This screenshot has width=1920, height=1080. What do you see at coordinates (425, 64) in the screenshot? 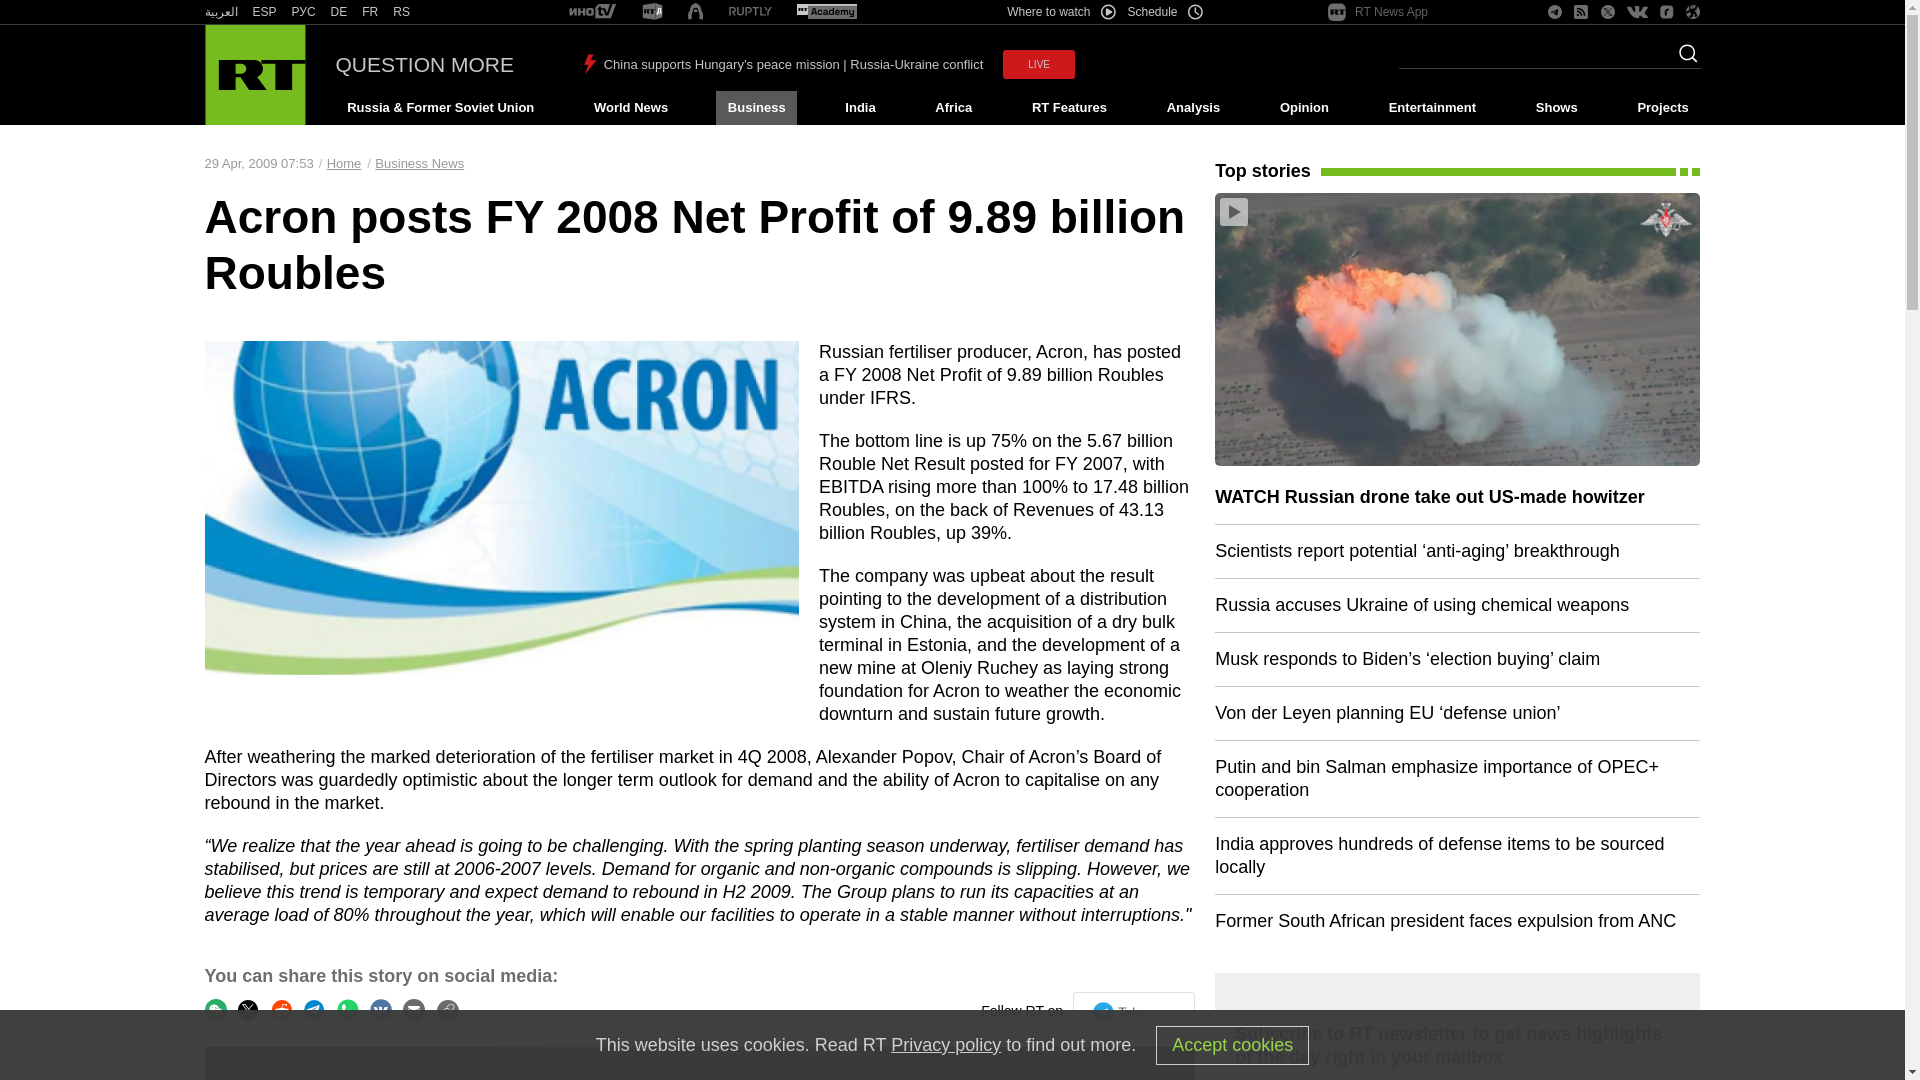
I see `QUESTION MORE` at bounding box center [425, 64].